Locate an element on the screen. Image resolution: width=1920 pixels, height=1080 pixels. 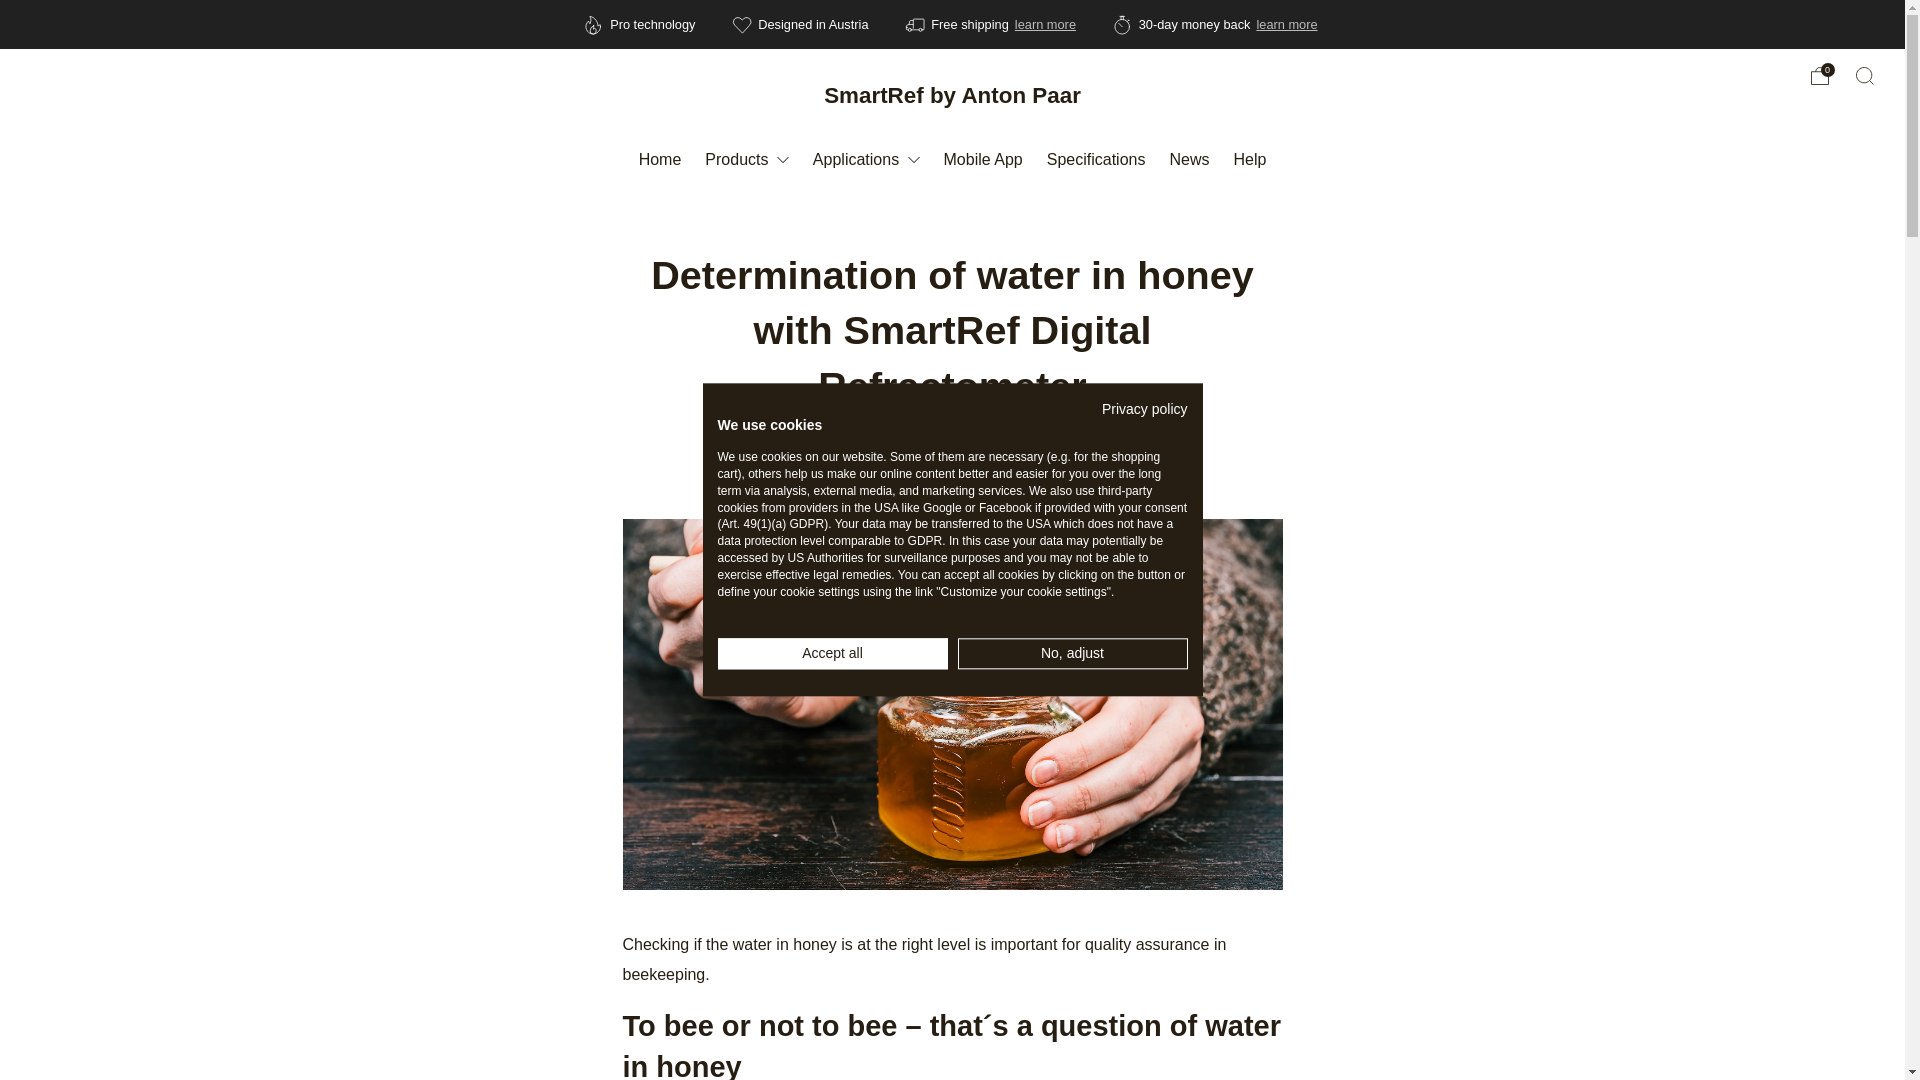
Help is located at coordinates (1248, 158).